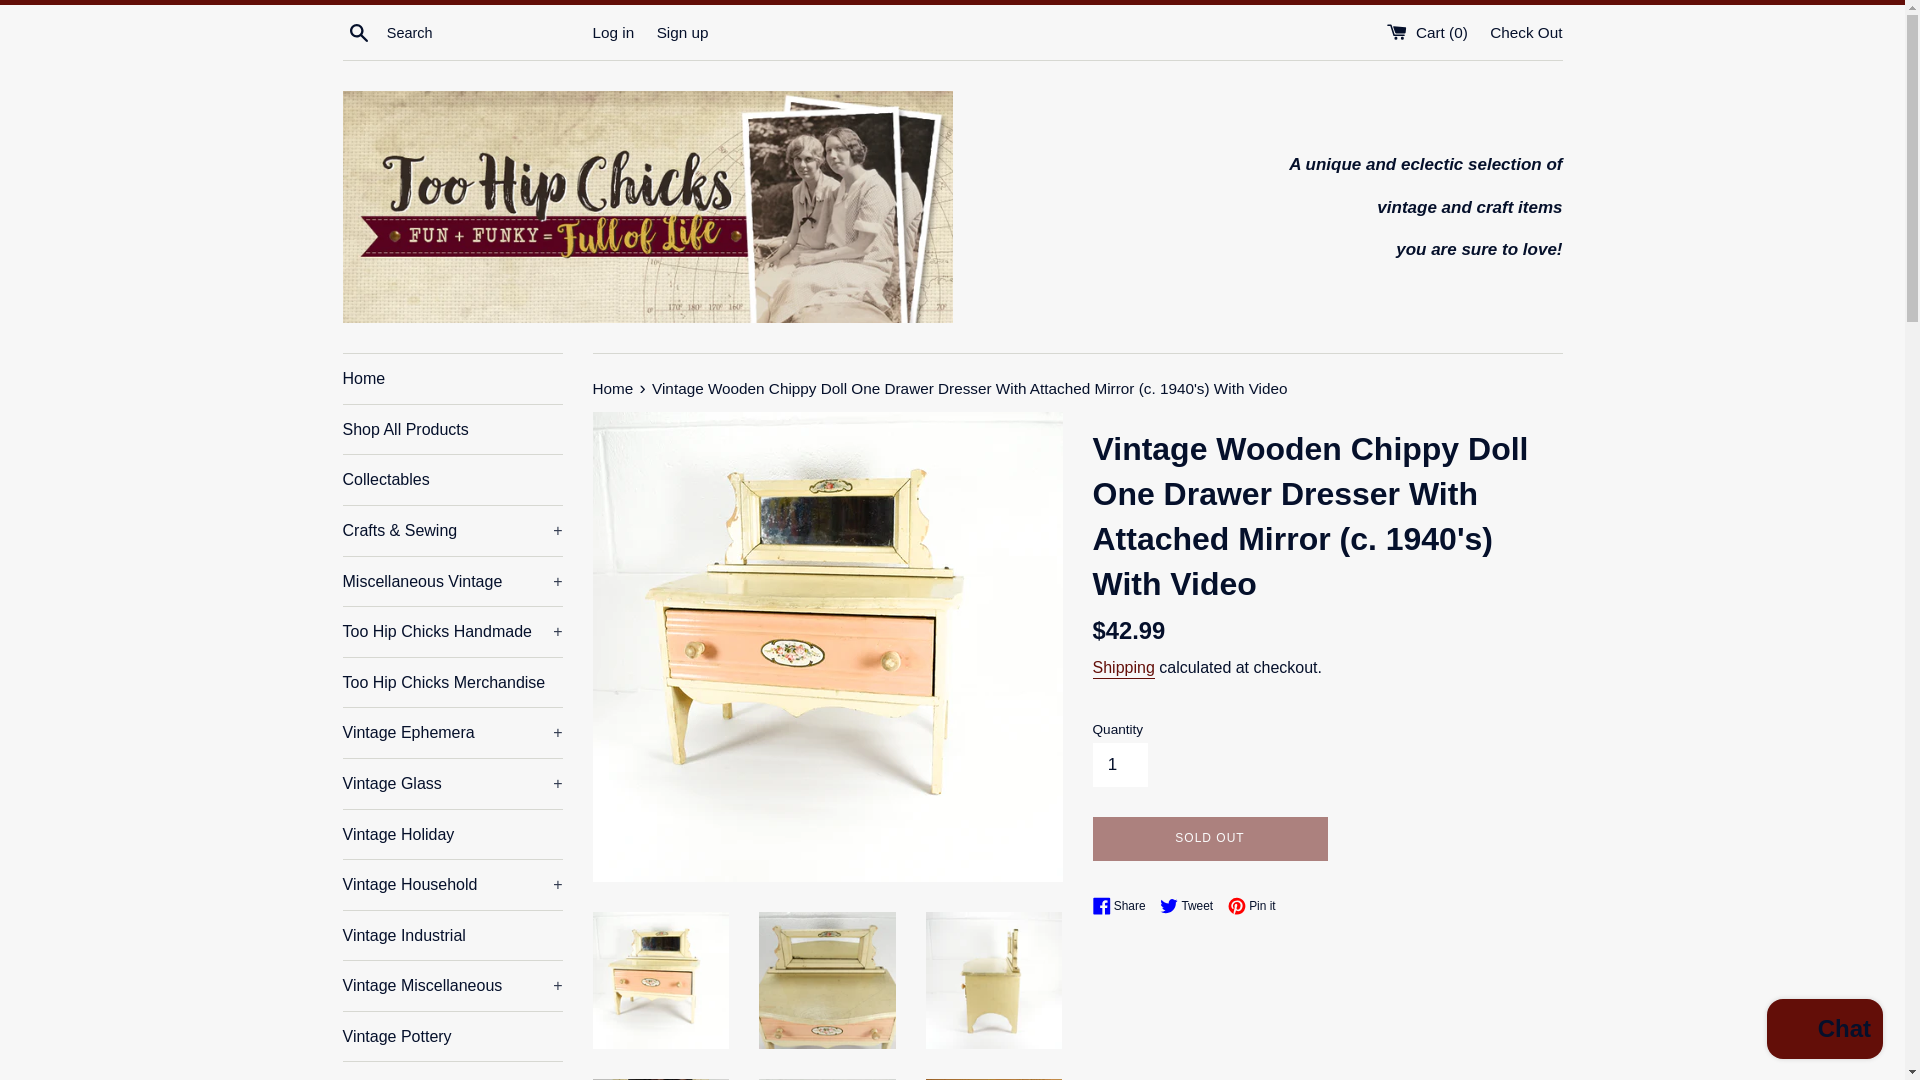 Image resolution: width=1920 pixels, height=1080 pixels. I want to click on Back to the frontpage, so click(614, 388).